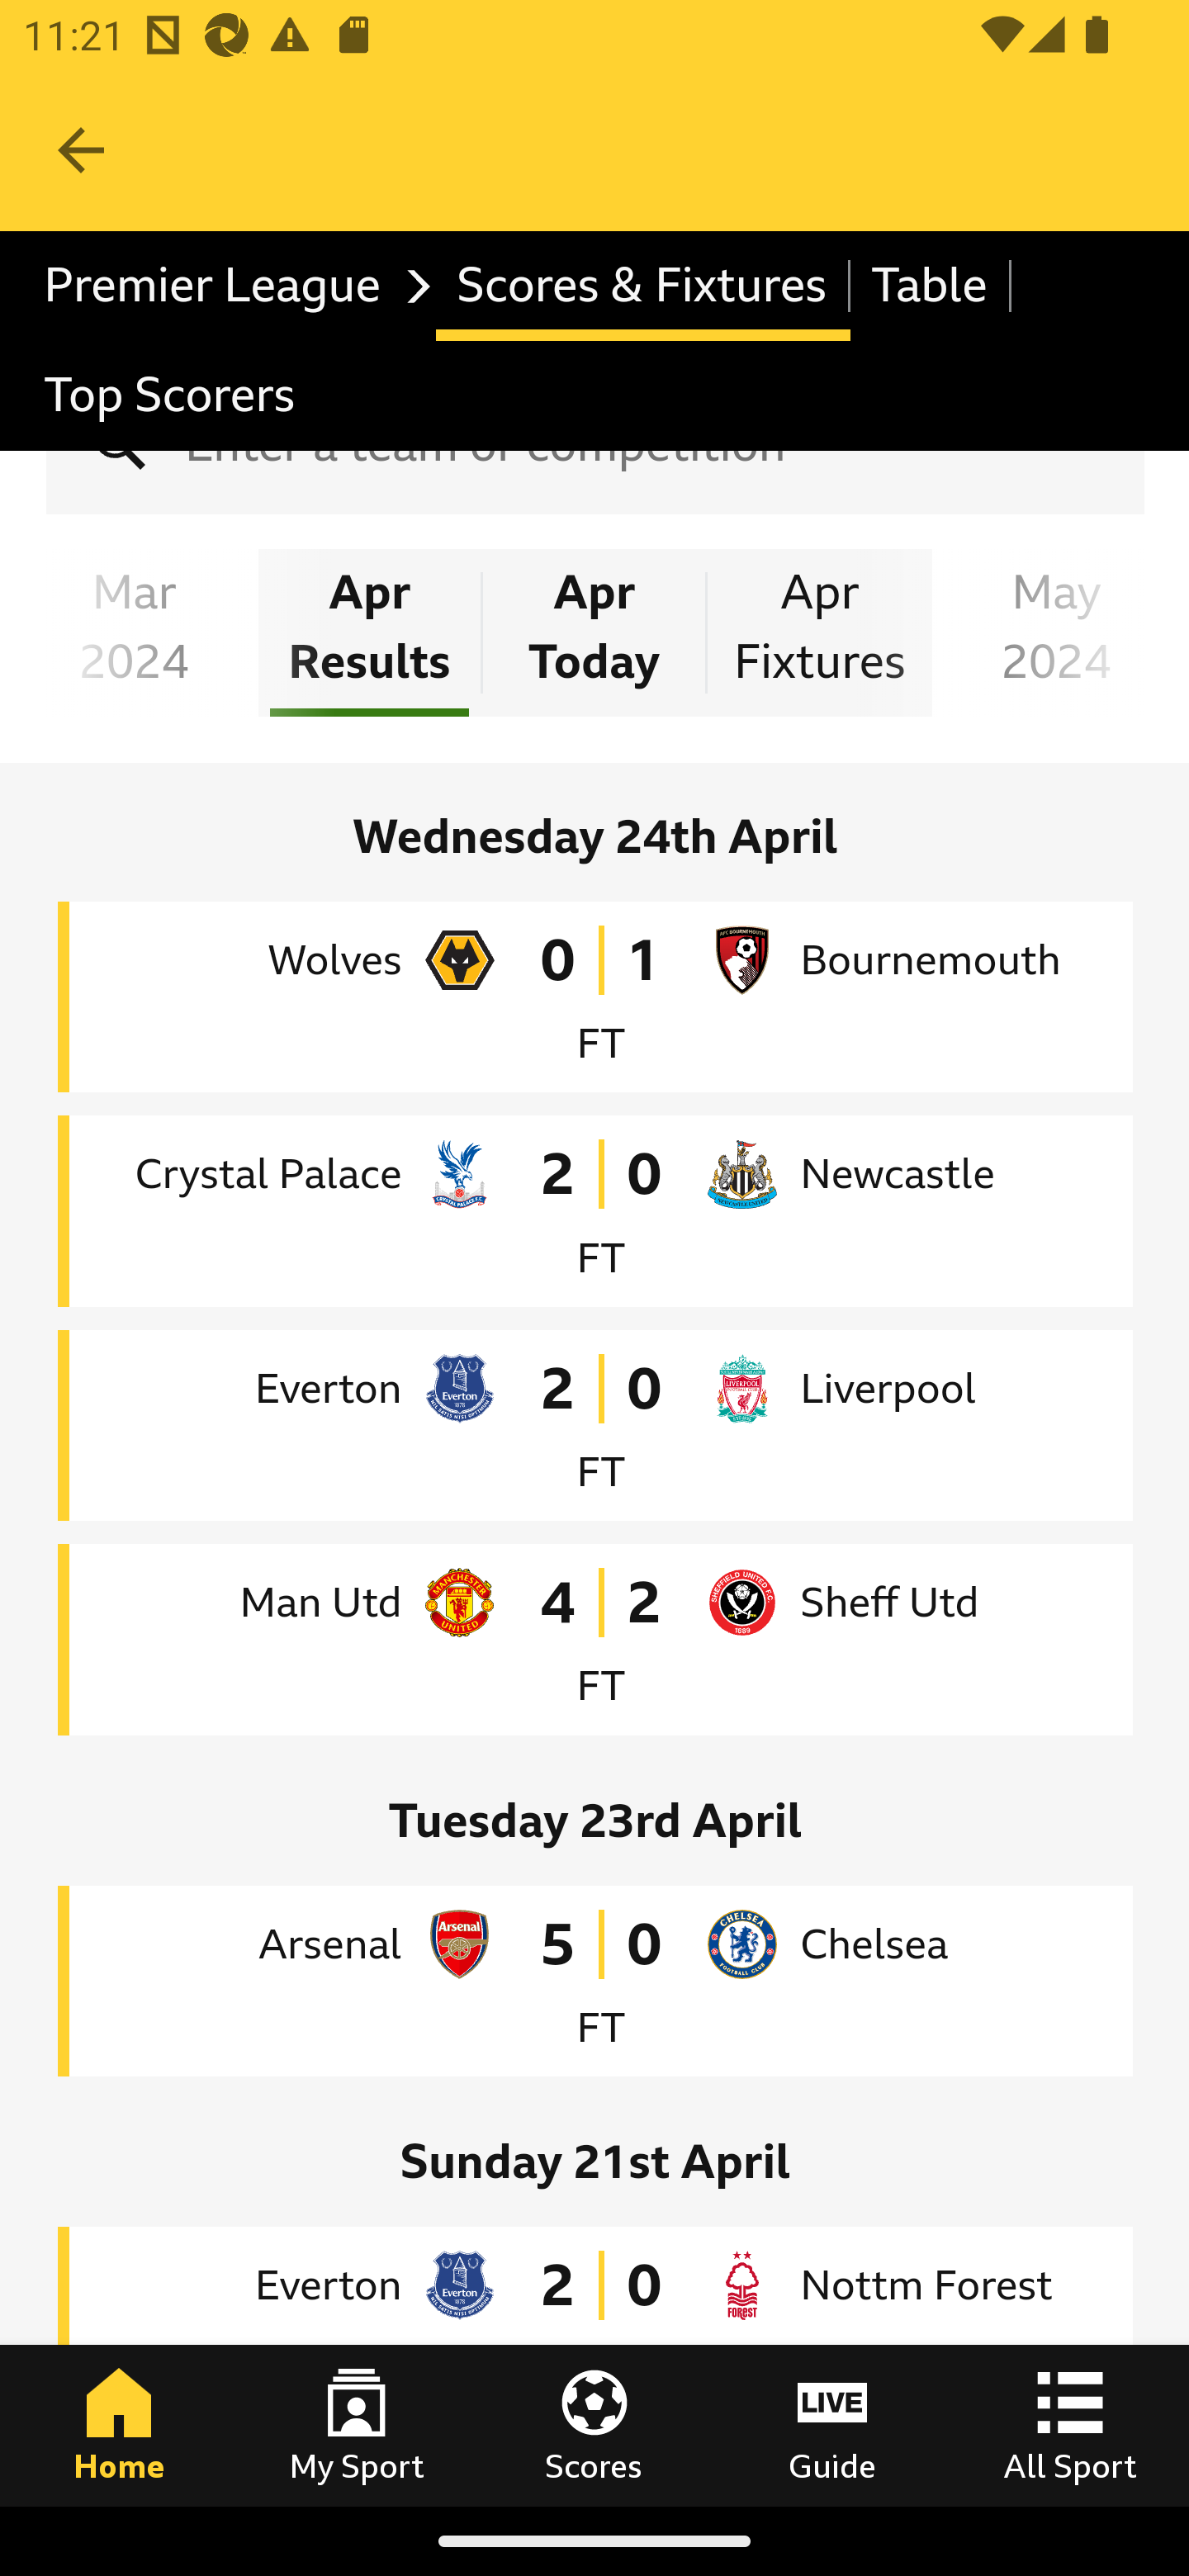  Describe the element at coordinates (594, 2425) in the screenshot. I see `Scores` at that location.